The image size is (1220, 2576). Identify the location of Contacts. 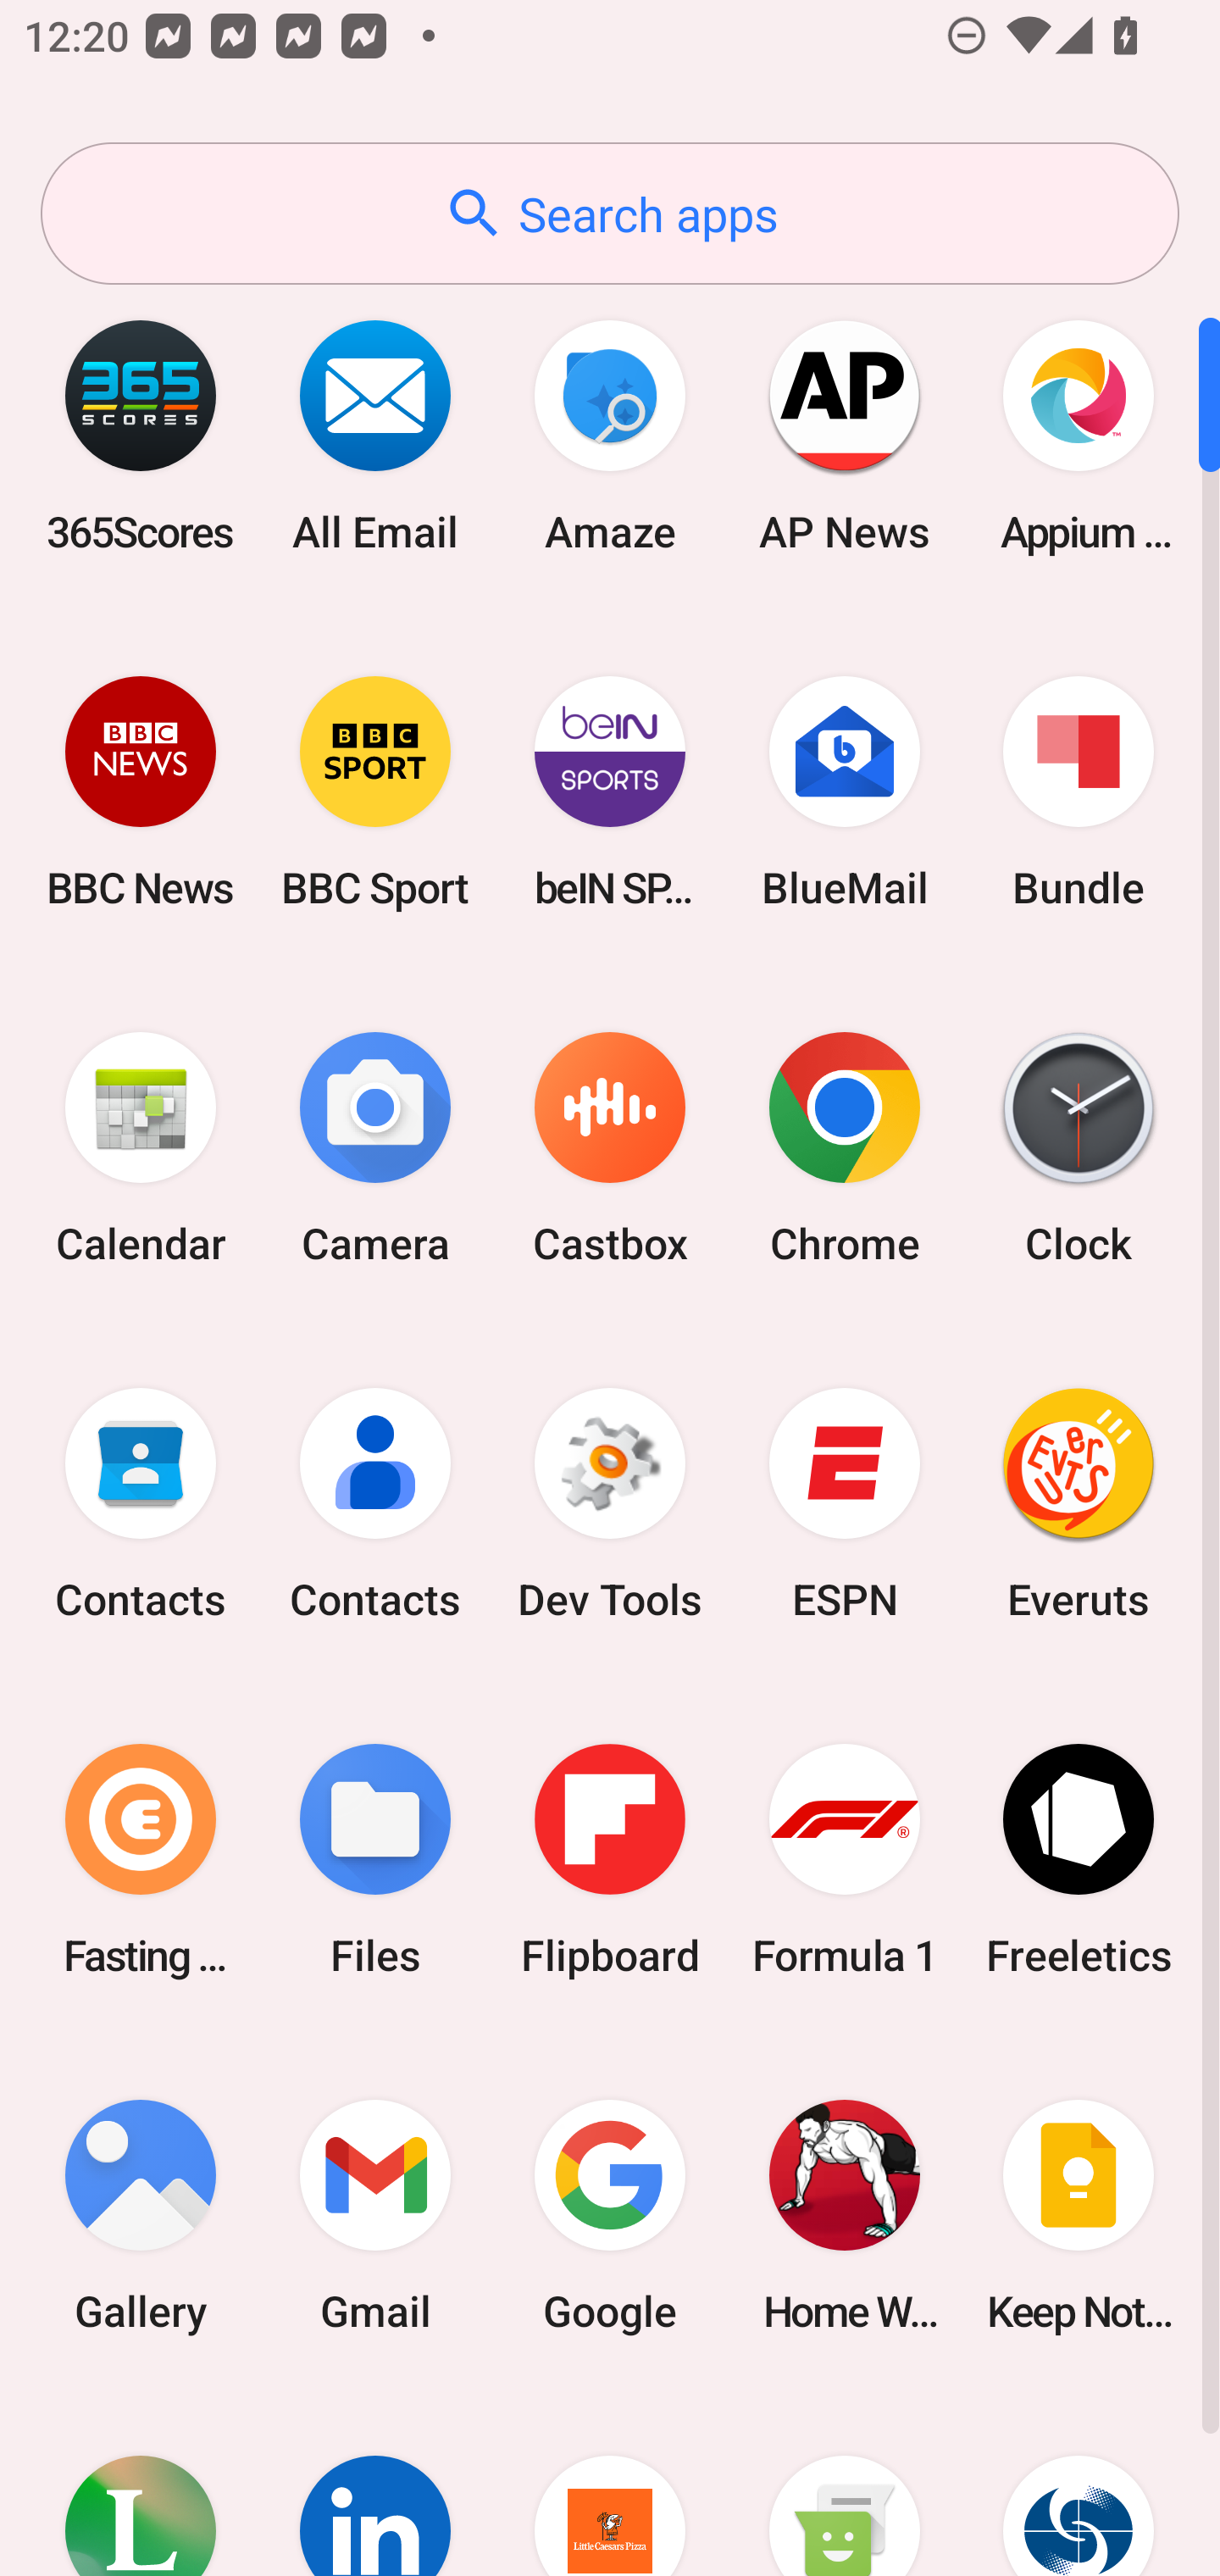
(141, 1504).